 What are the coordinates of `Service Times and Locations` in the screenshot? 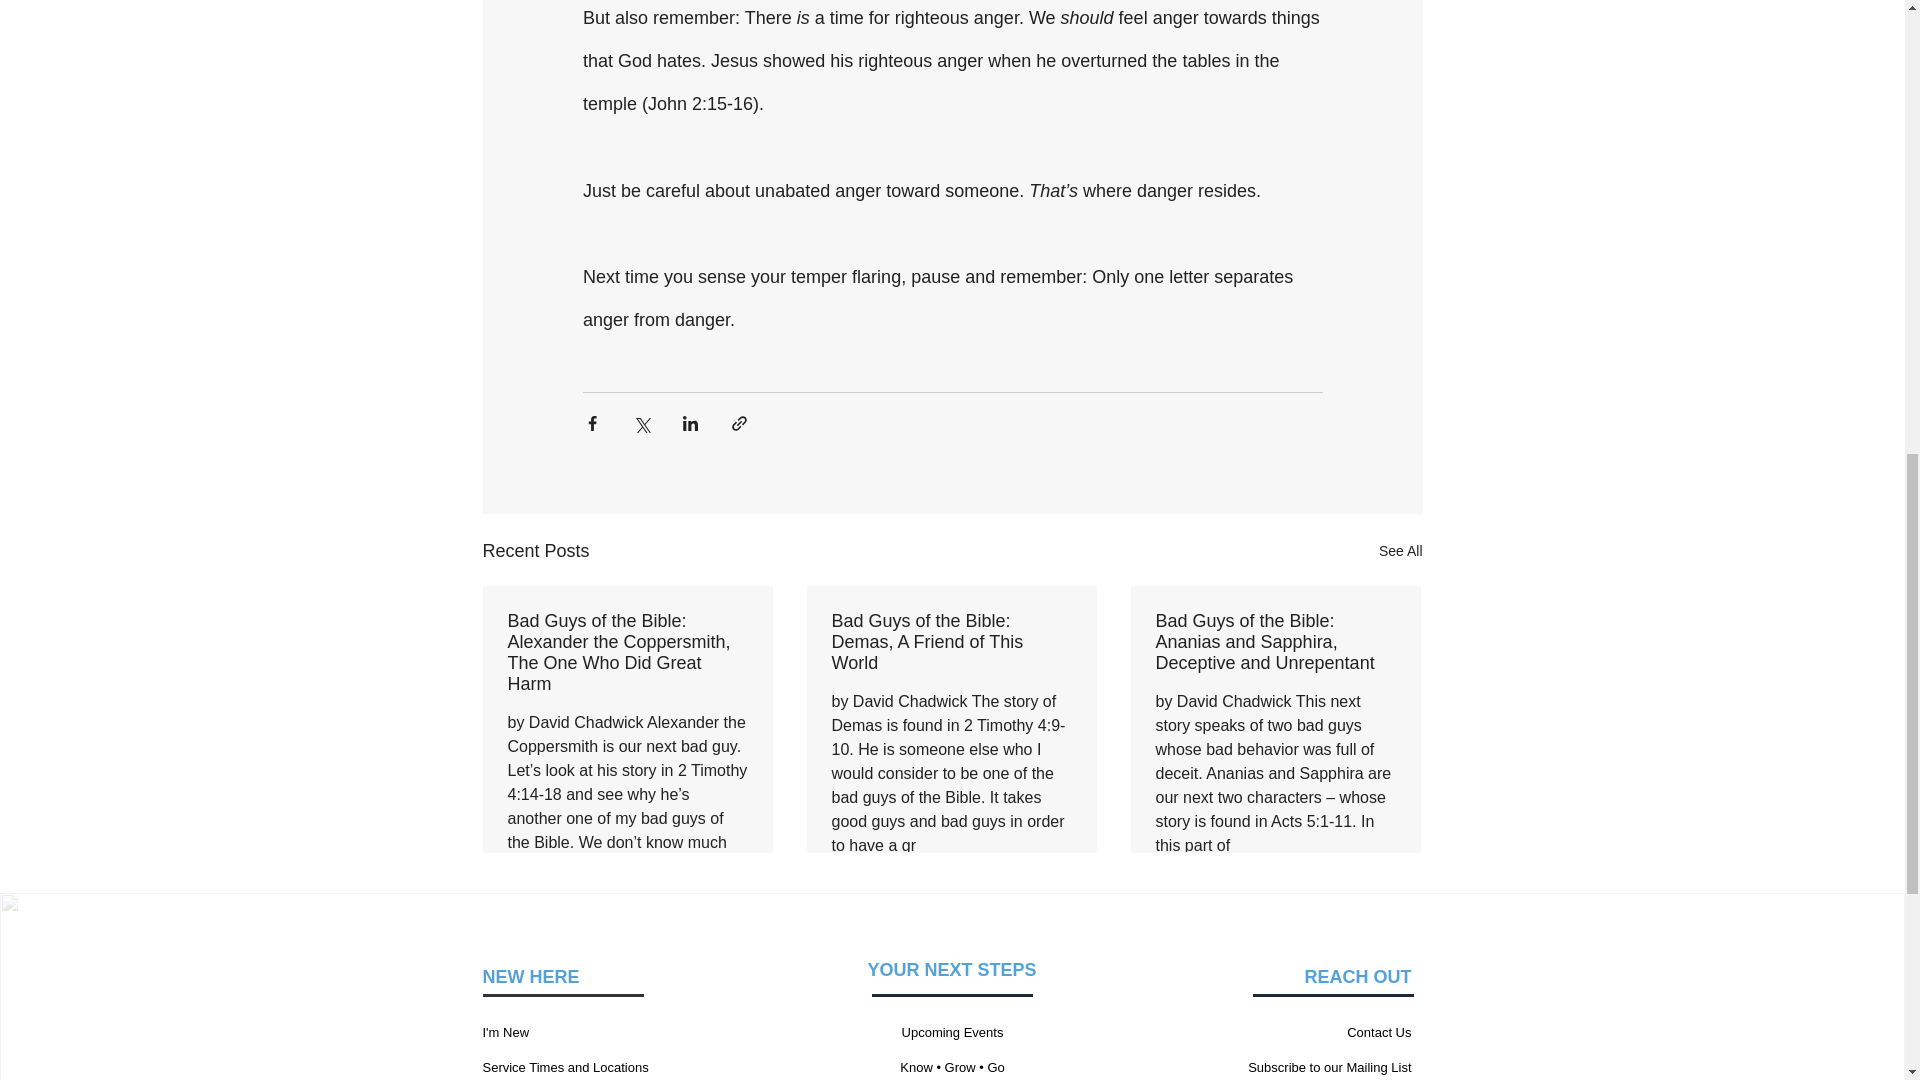 It's located at (564, 1066).